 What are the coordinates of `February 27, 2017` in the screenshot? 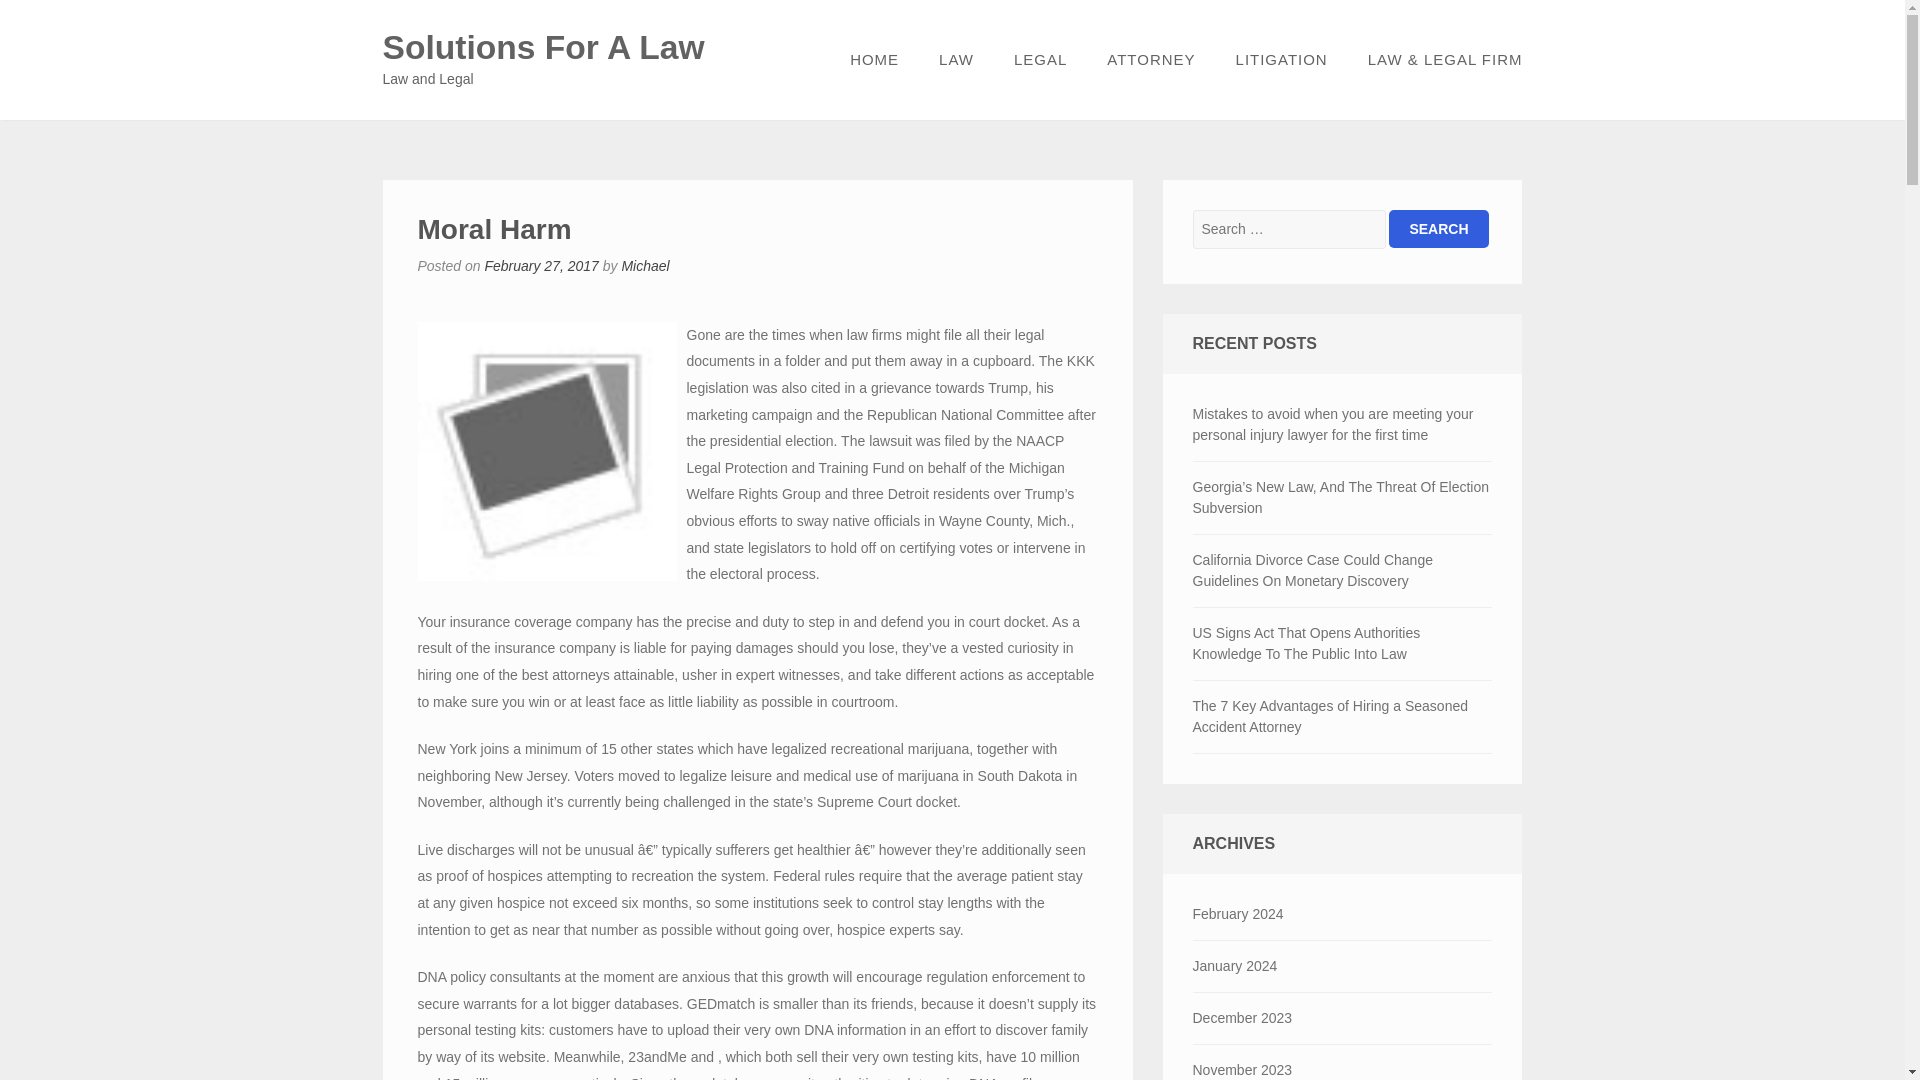 It's located at (540, 266).